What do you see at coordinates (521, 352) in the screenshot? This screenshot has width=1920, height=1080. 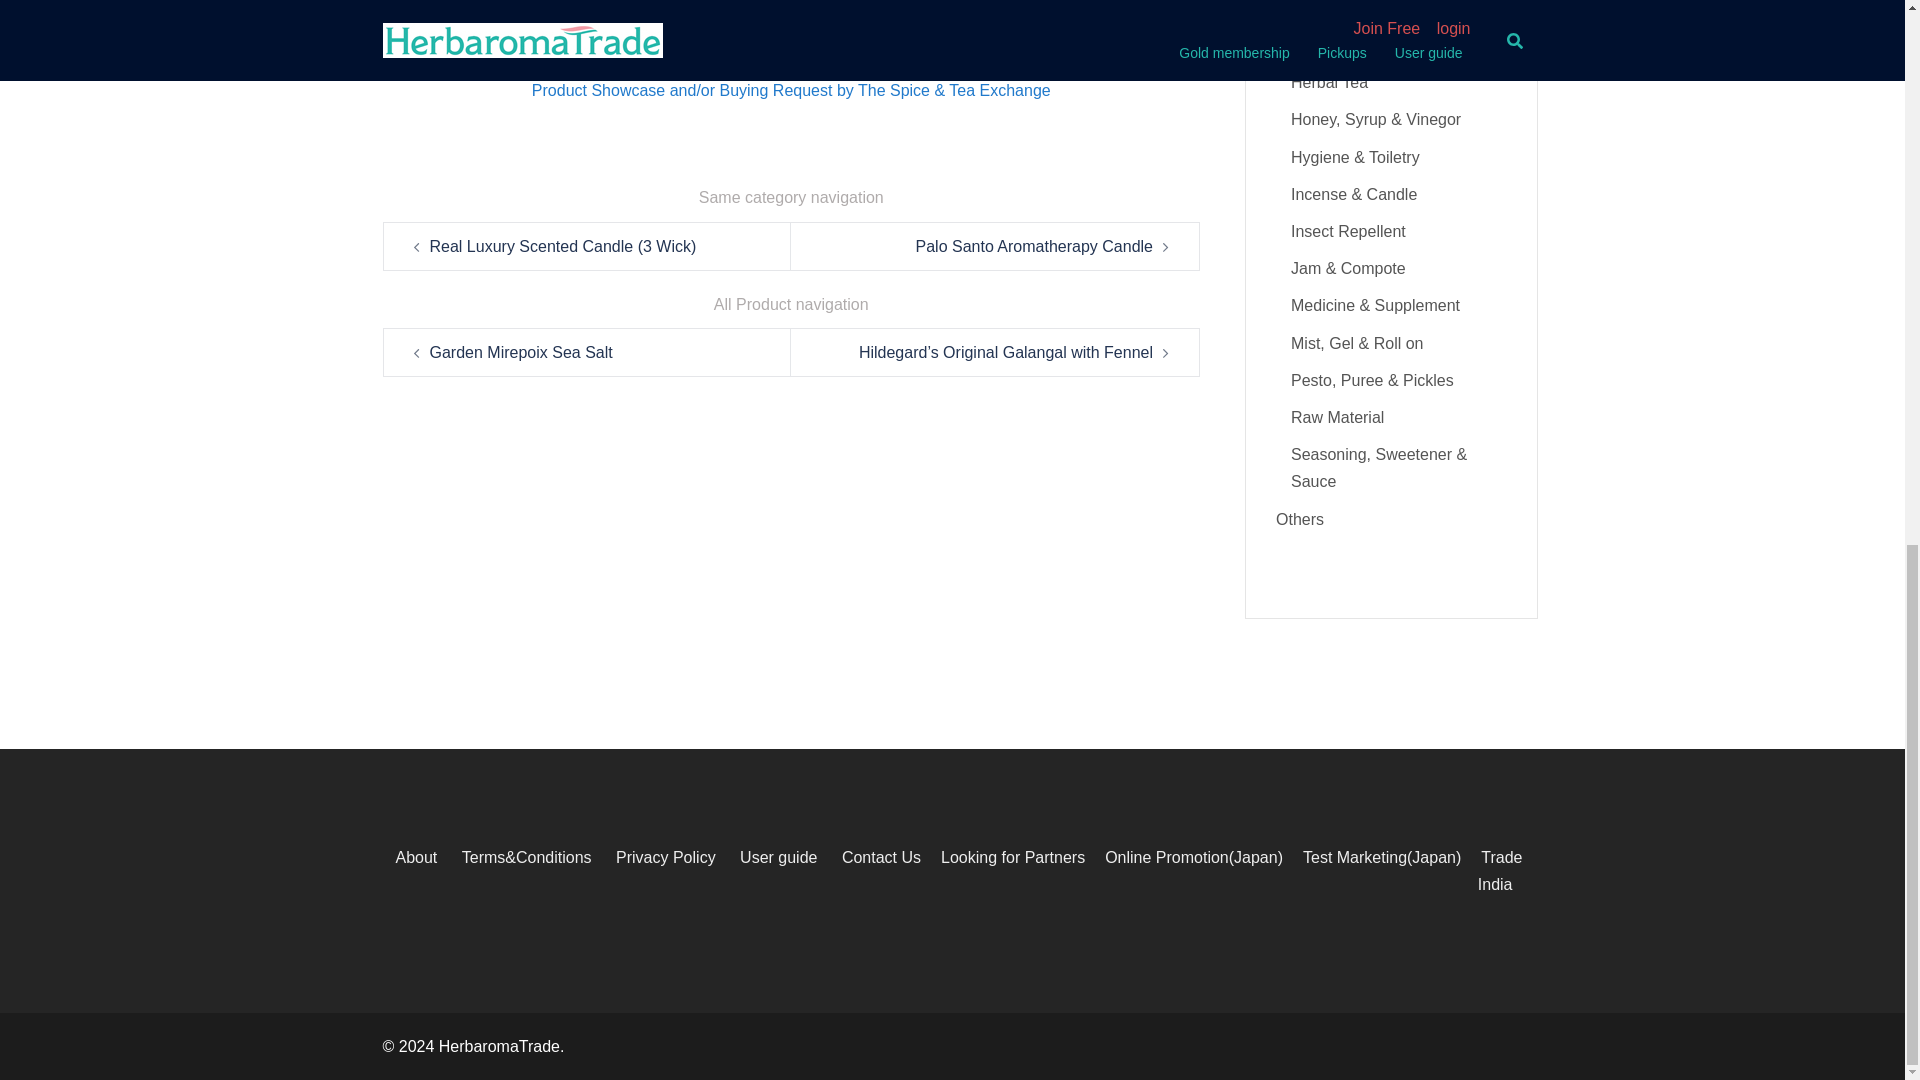 I see `Garden Mirepoix Sea Salt` at bounding box center [521, 352].